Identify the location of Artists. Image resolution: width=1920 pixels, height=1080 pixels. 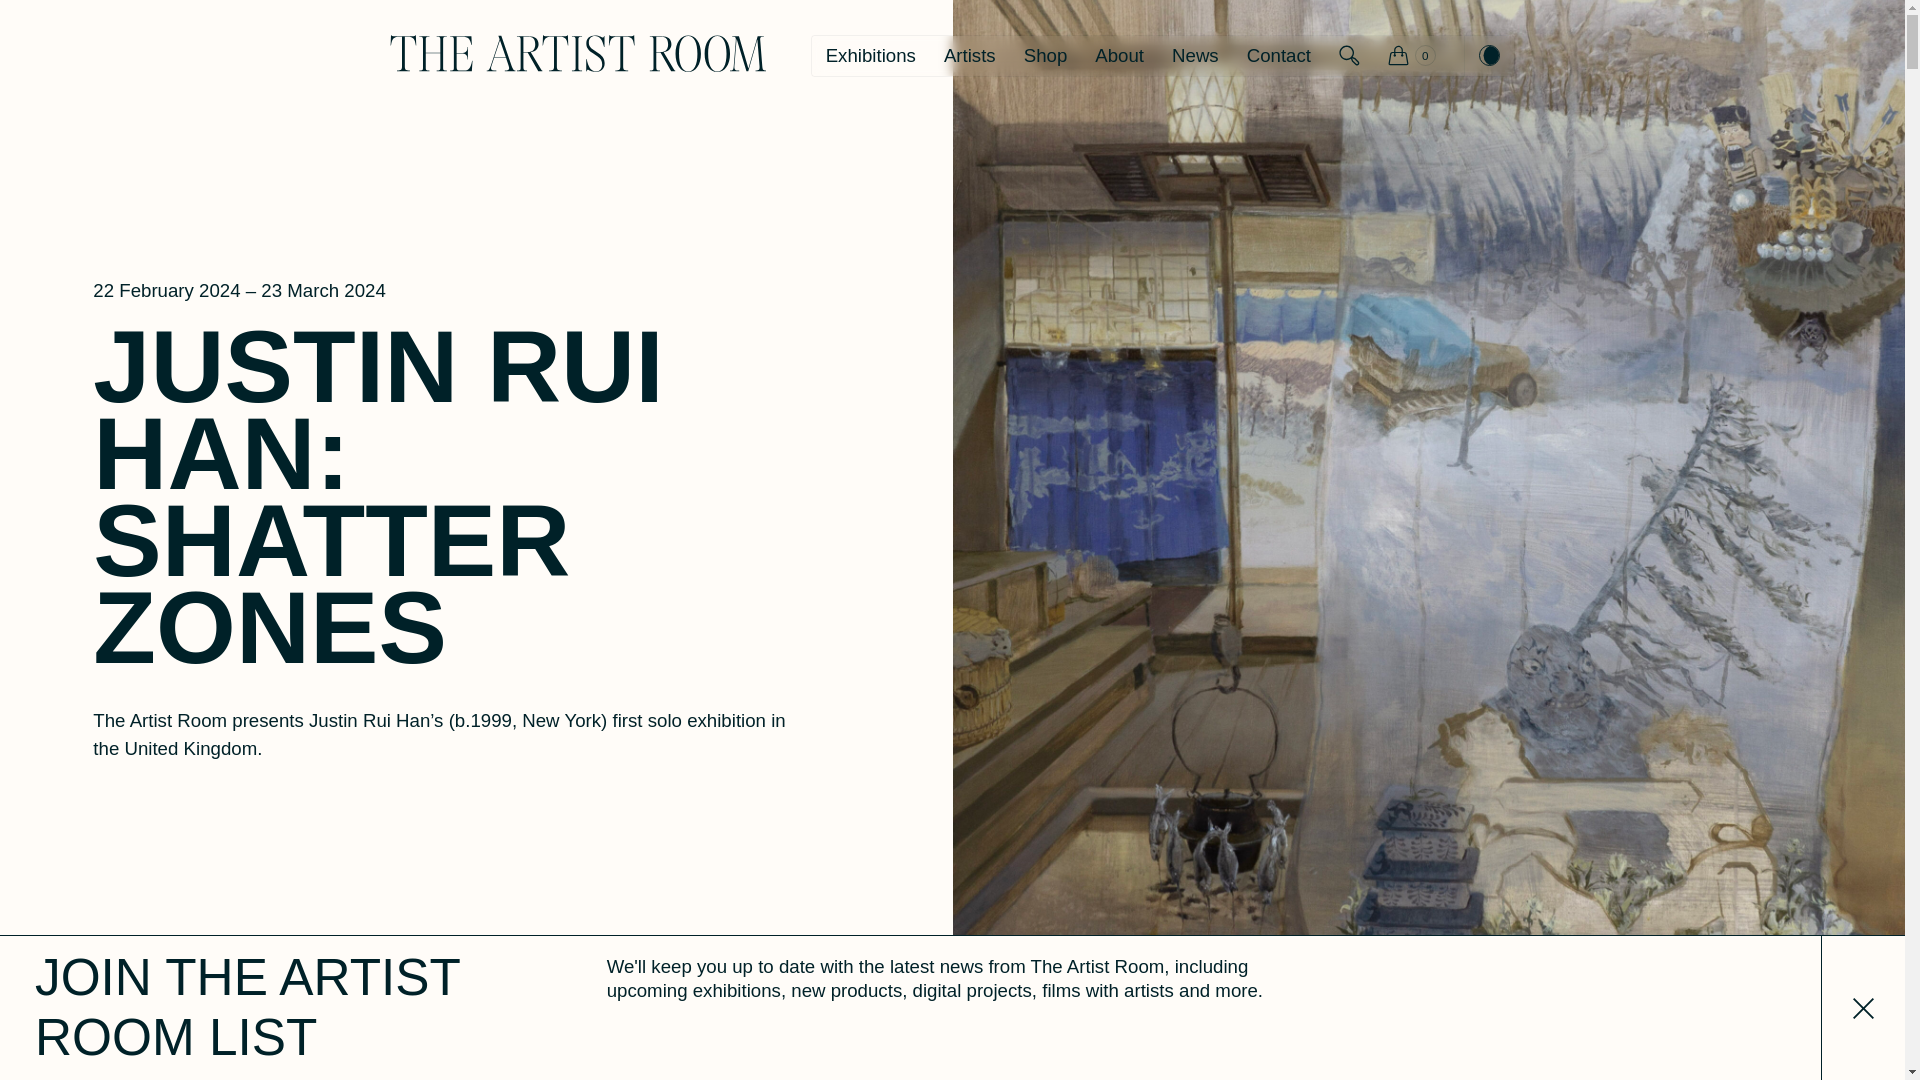
(969, 55).